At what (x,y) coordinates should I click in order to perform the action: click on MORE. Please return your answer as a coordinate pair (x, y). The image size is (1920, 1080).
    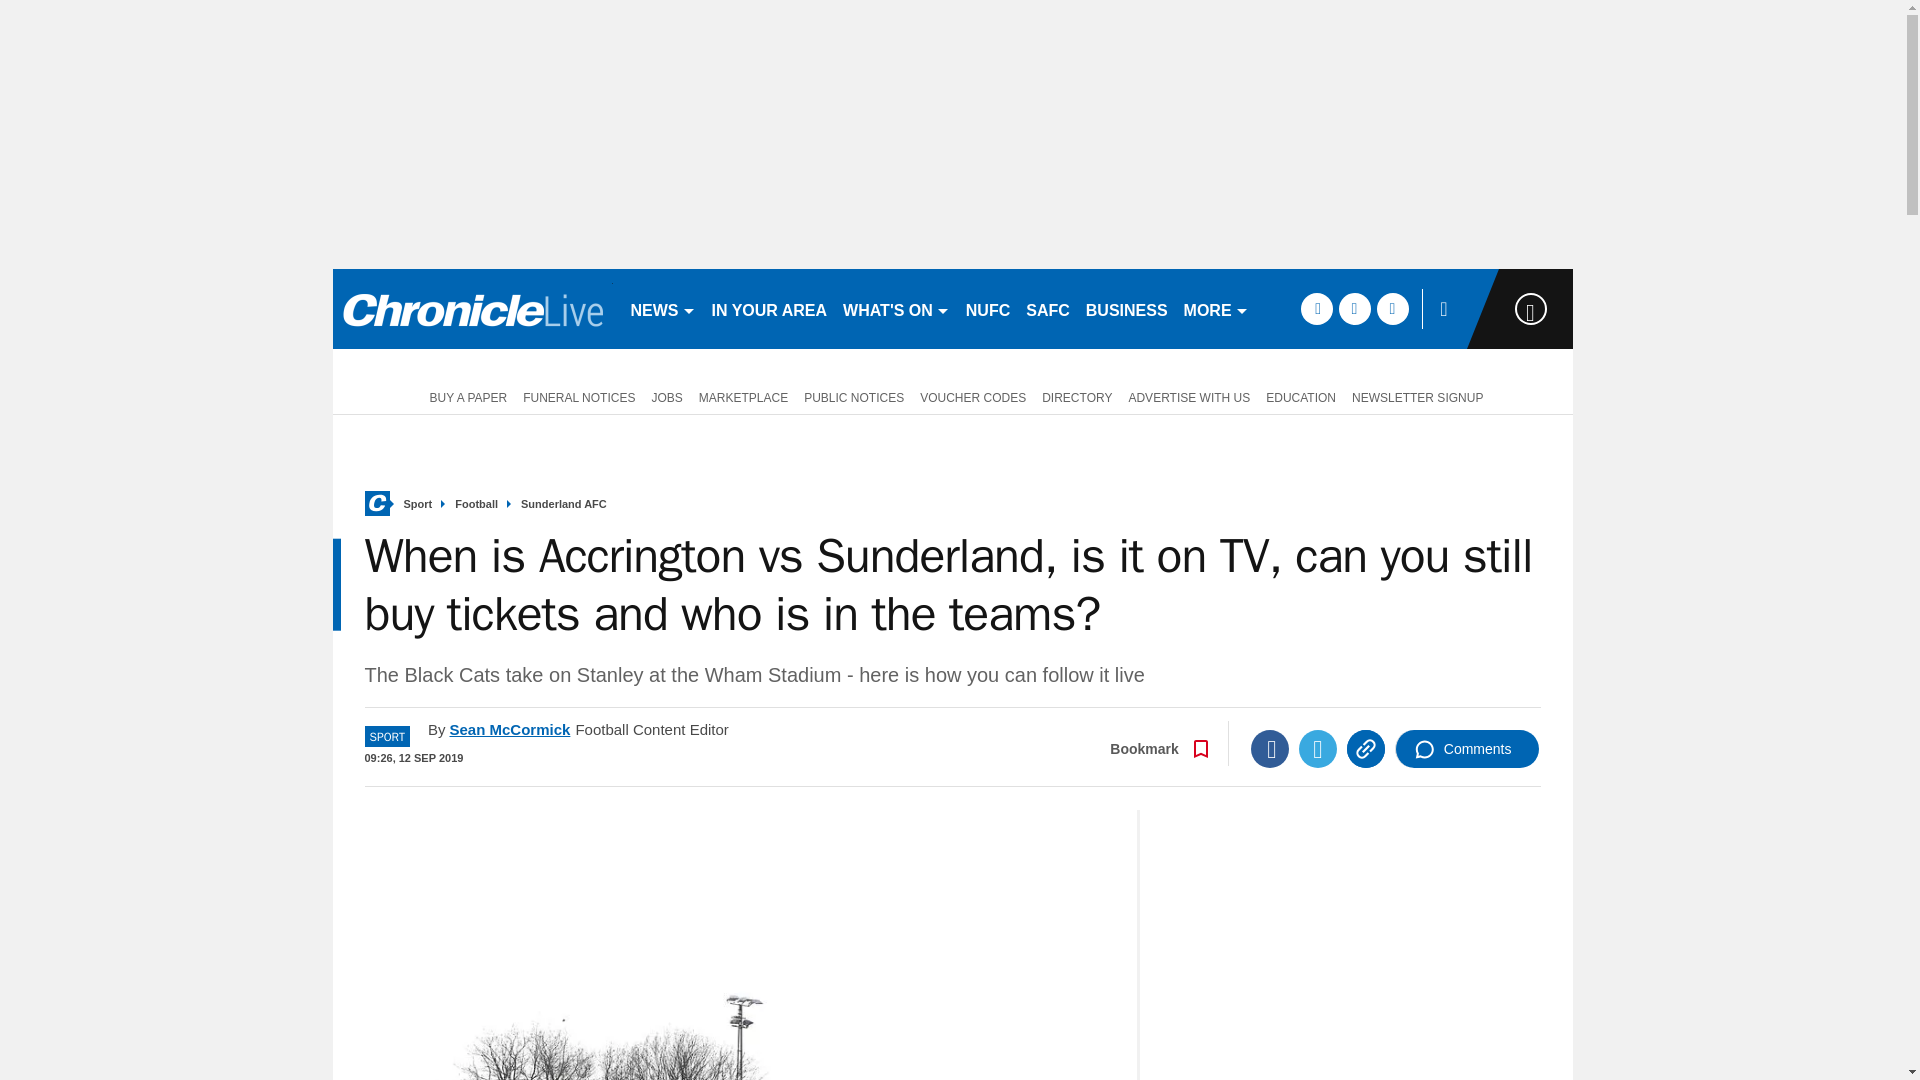
    Looking at the image, I should click on (1216, 308).